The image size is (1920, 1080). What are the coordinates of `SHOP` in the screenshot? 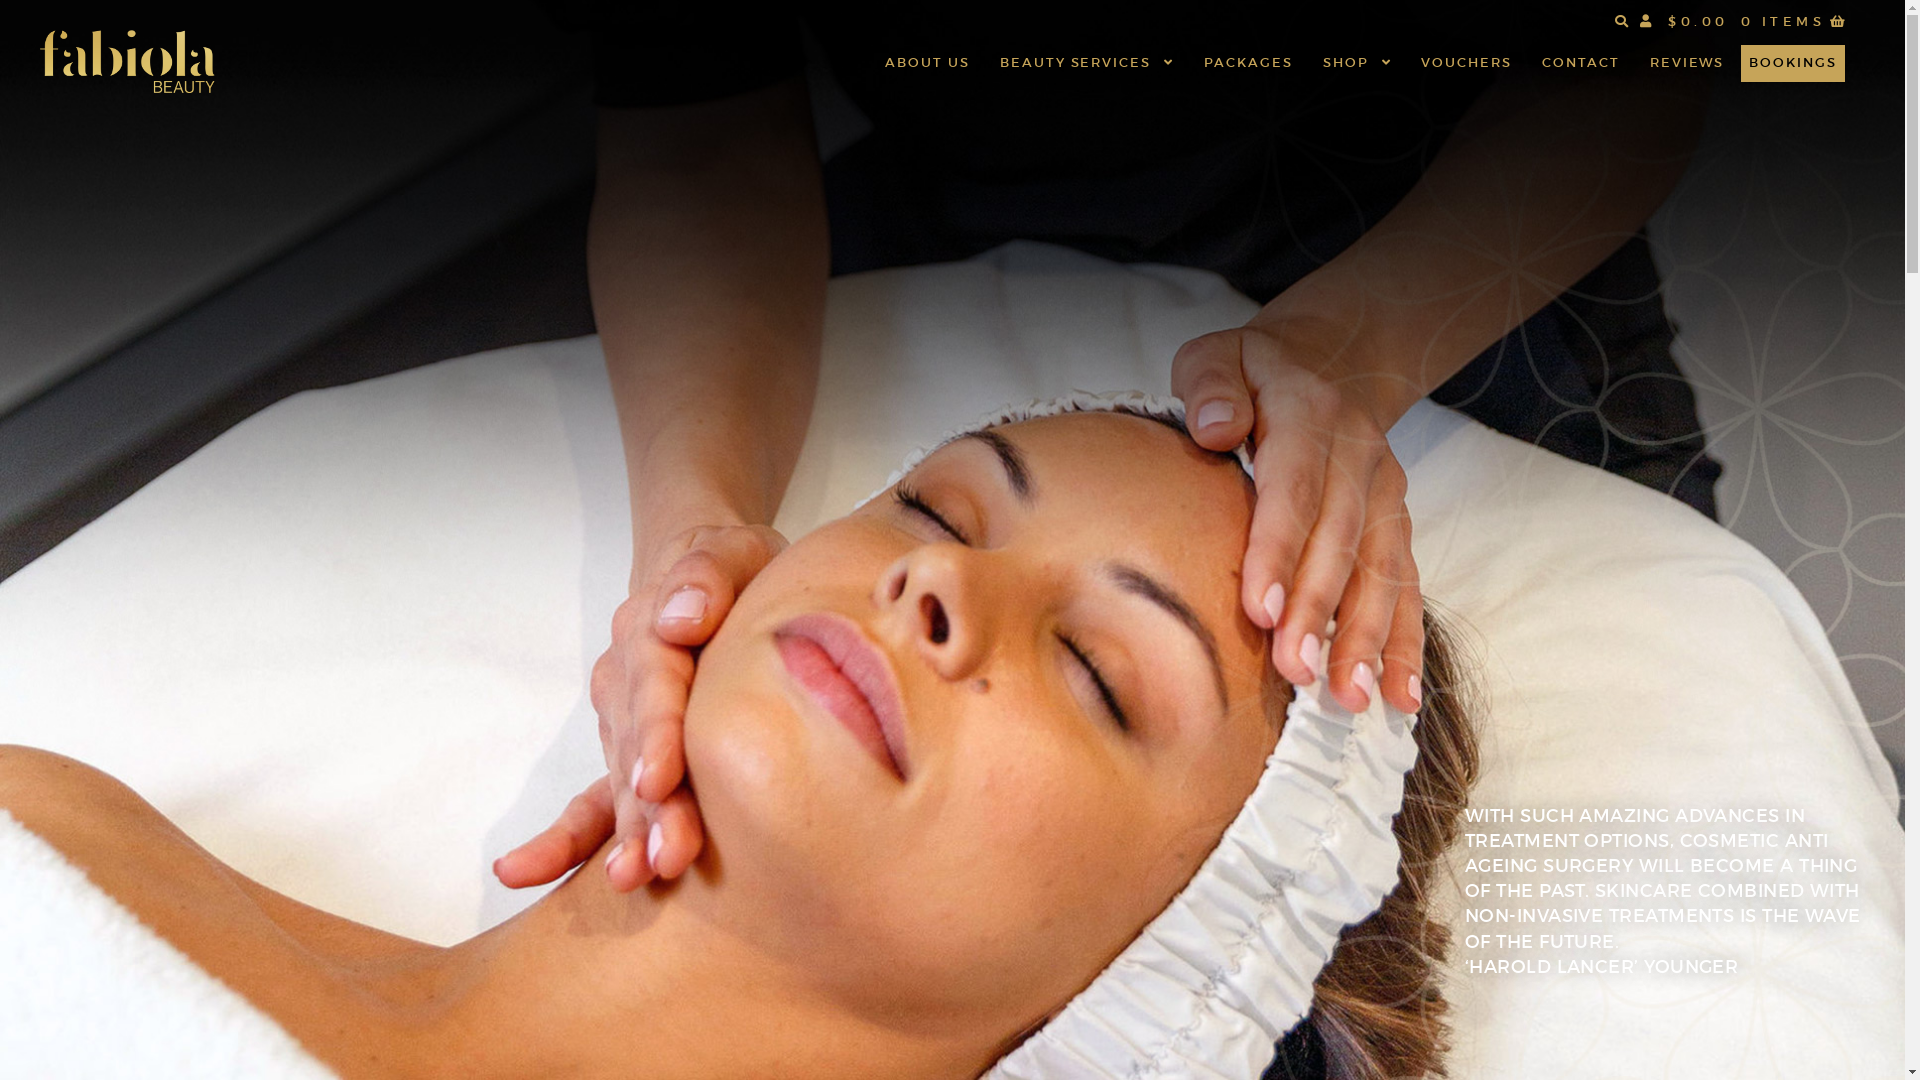 It's located at (1358, 63).